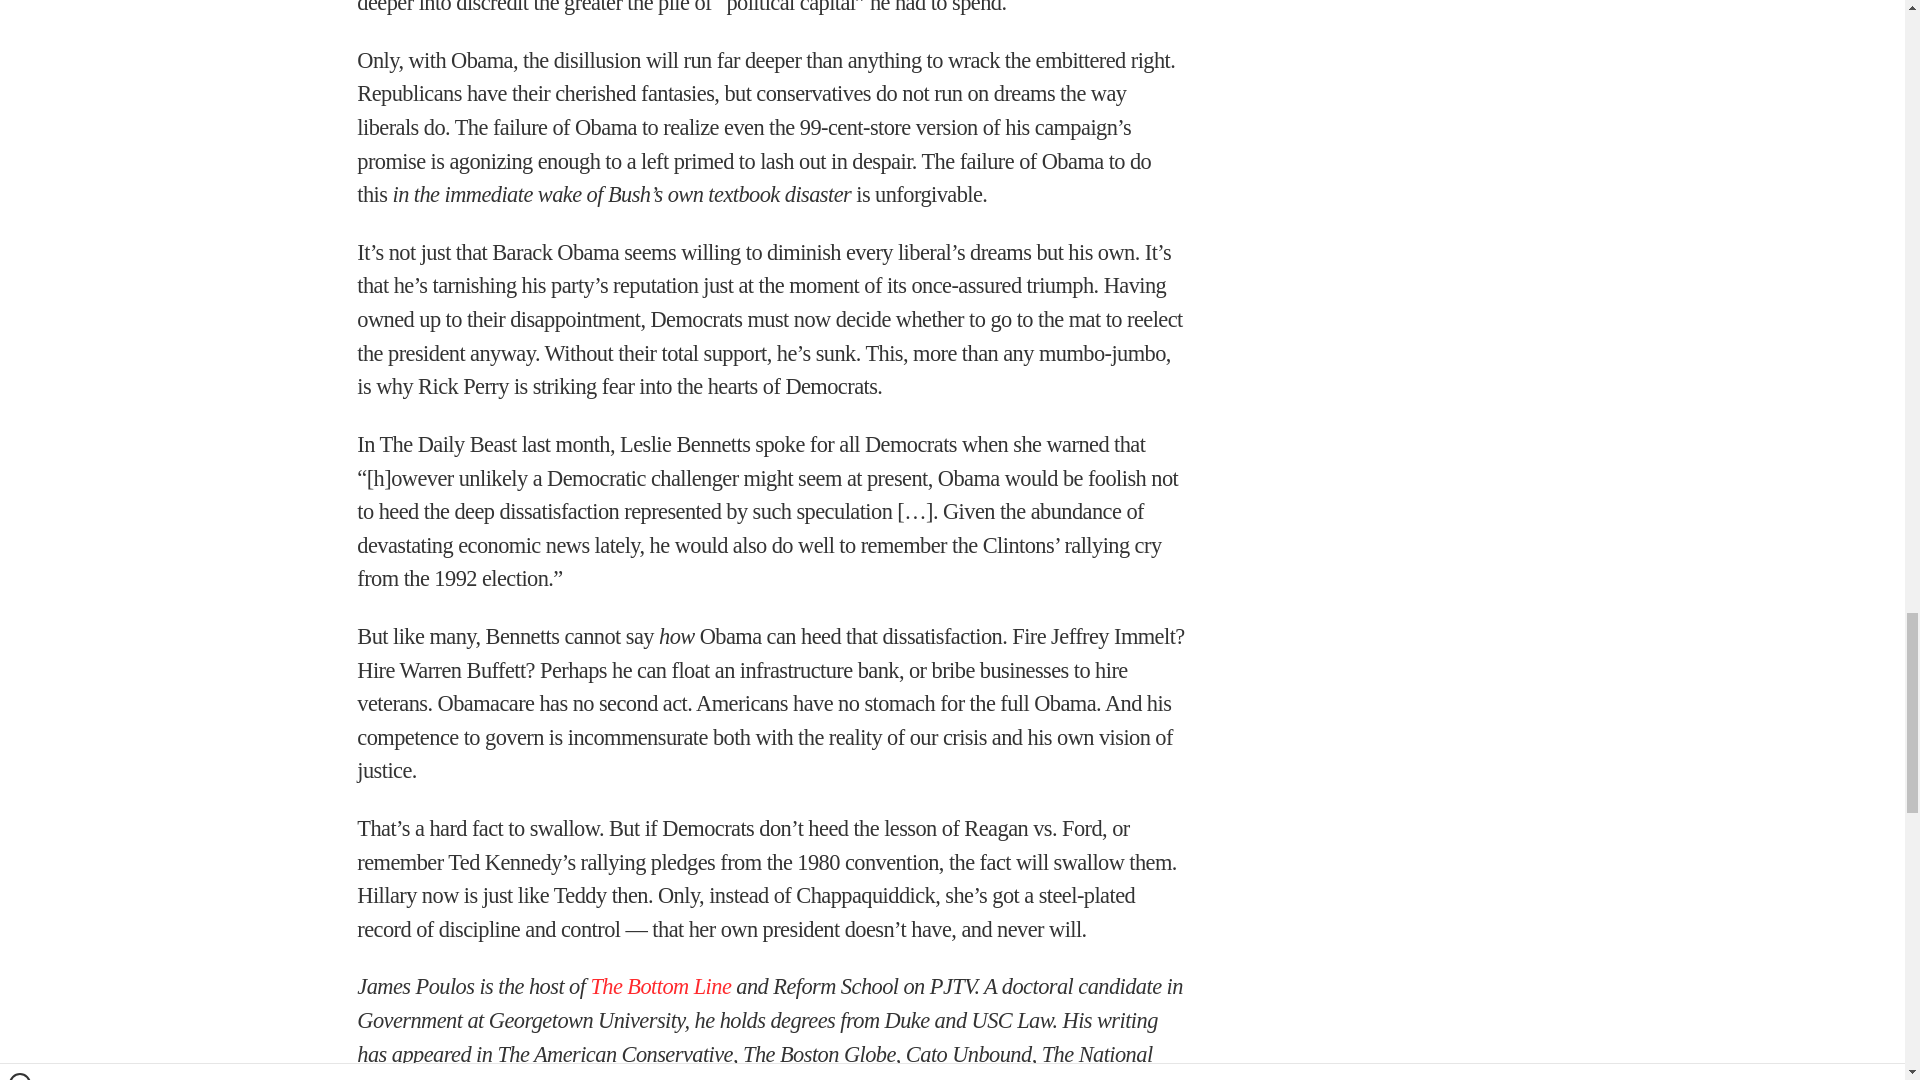 The height and width of the screenshot is (1080, 1920). Describe the element at coordinates (660, 986) in the screenshot. I see `The Bottom Line` at that location.